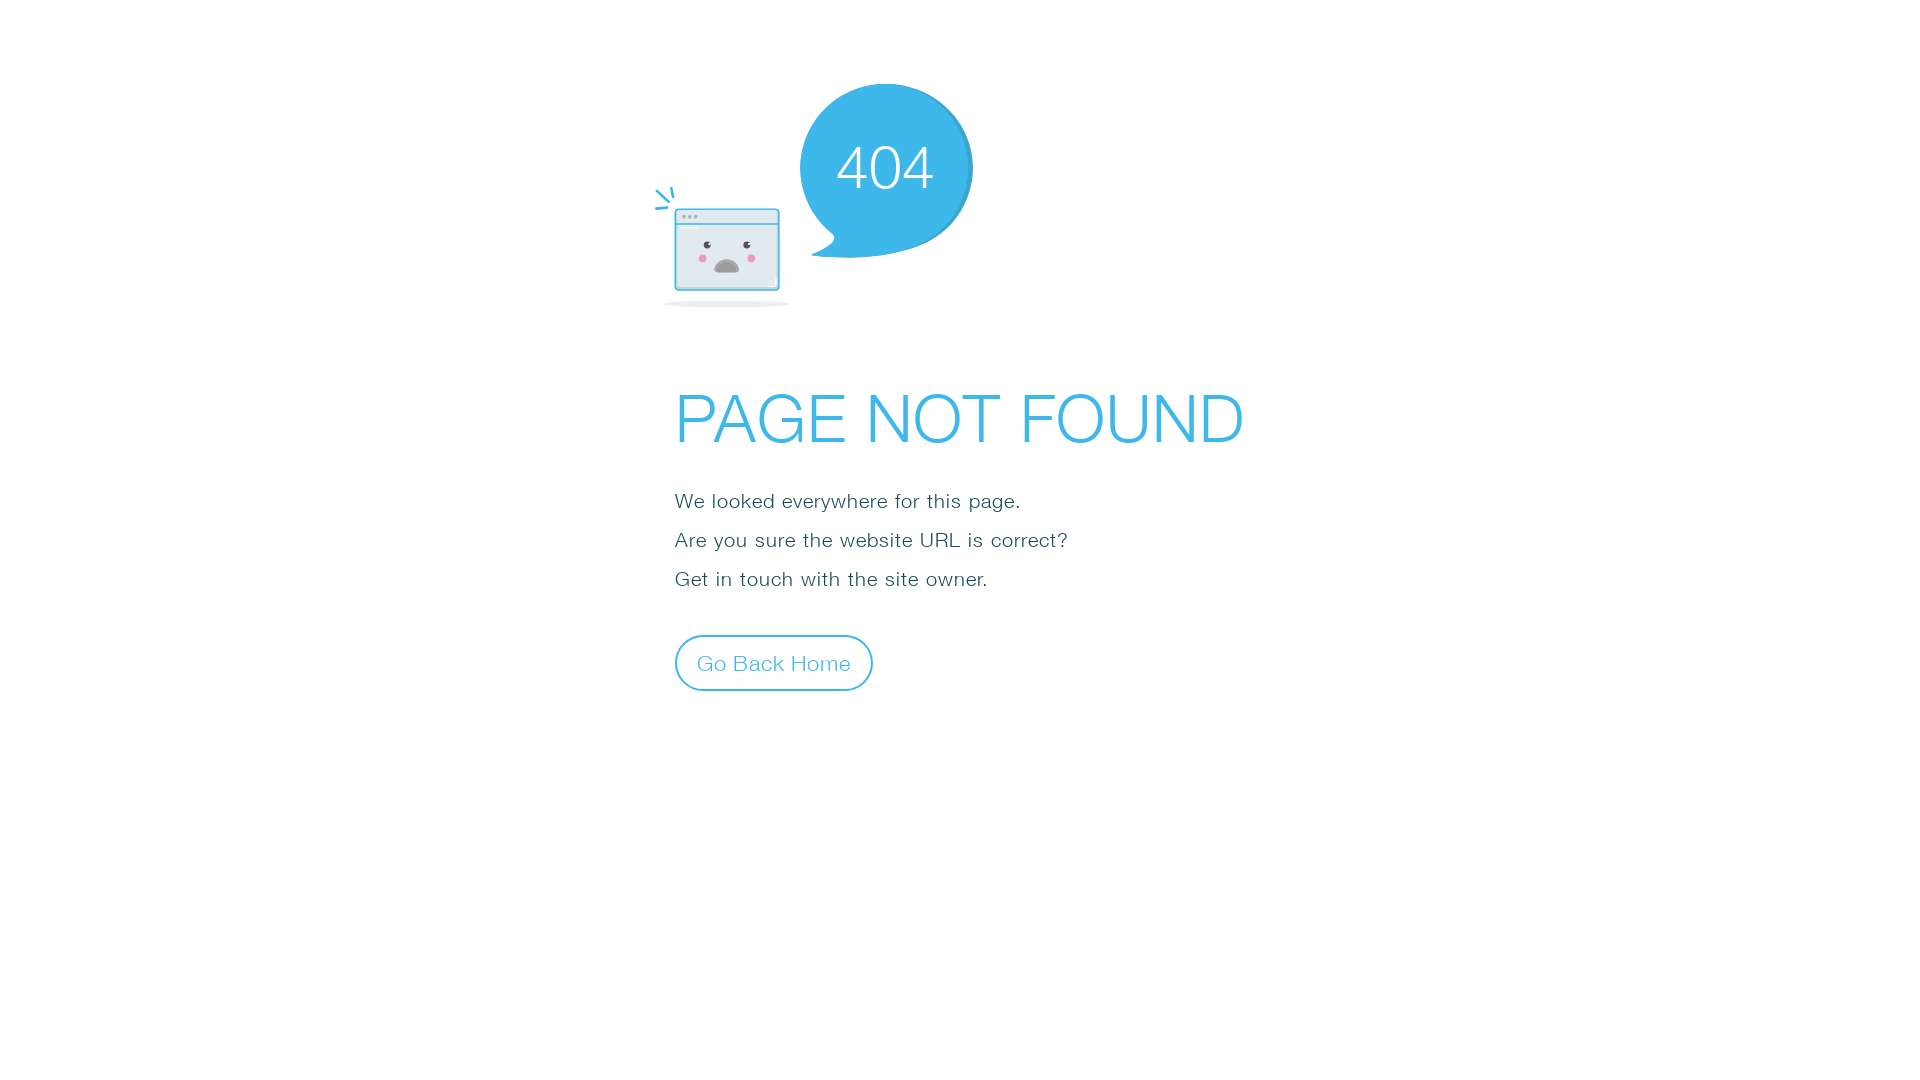  What do you see at coordinates (774, 662) in the screenshot?
I see `Go Back Home` at bounding box center [774, 662].